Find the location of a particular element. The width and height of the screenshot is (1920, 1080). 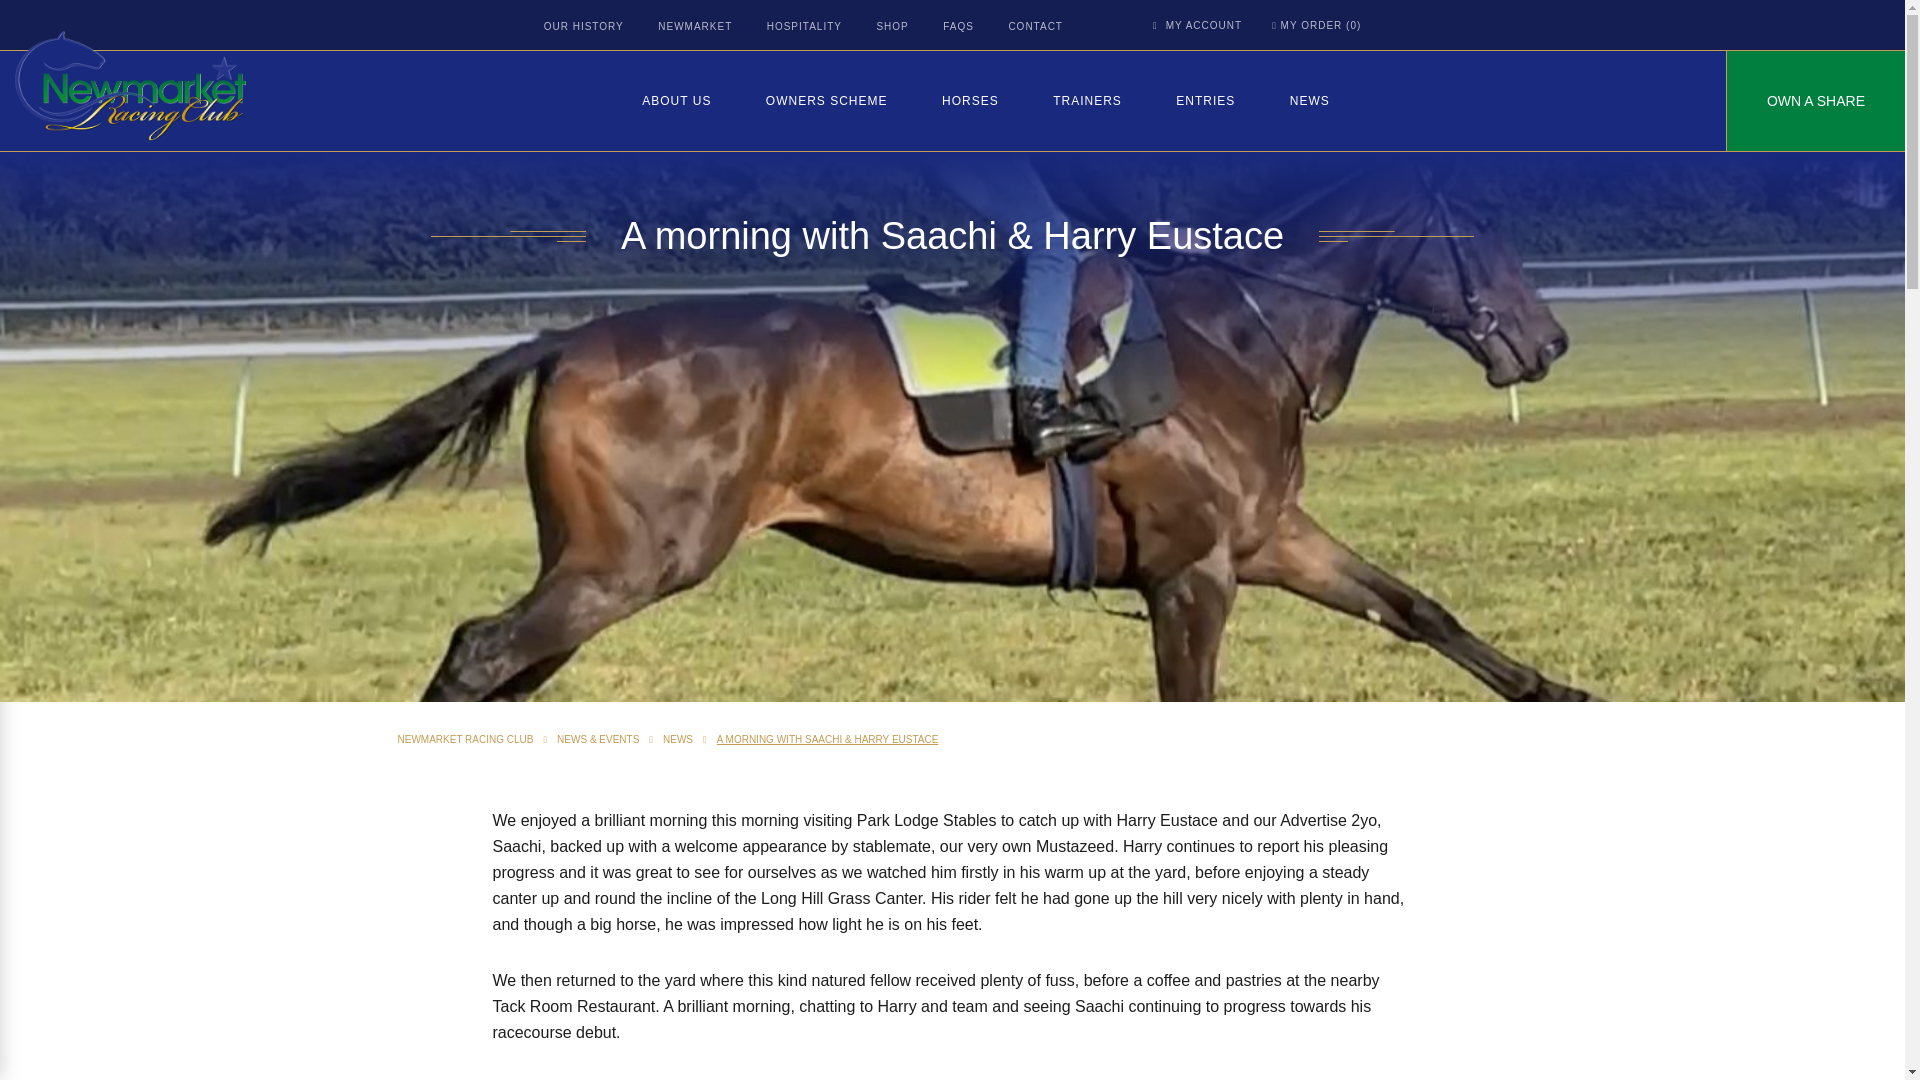

SHOP is located at coordinates (892, 26).